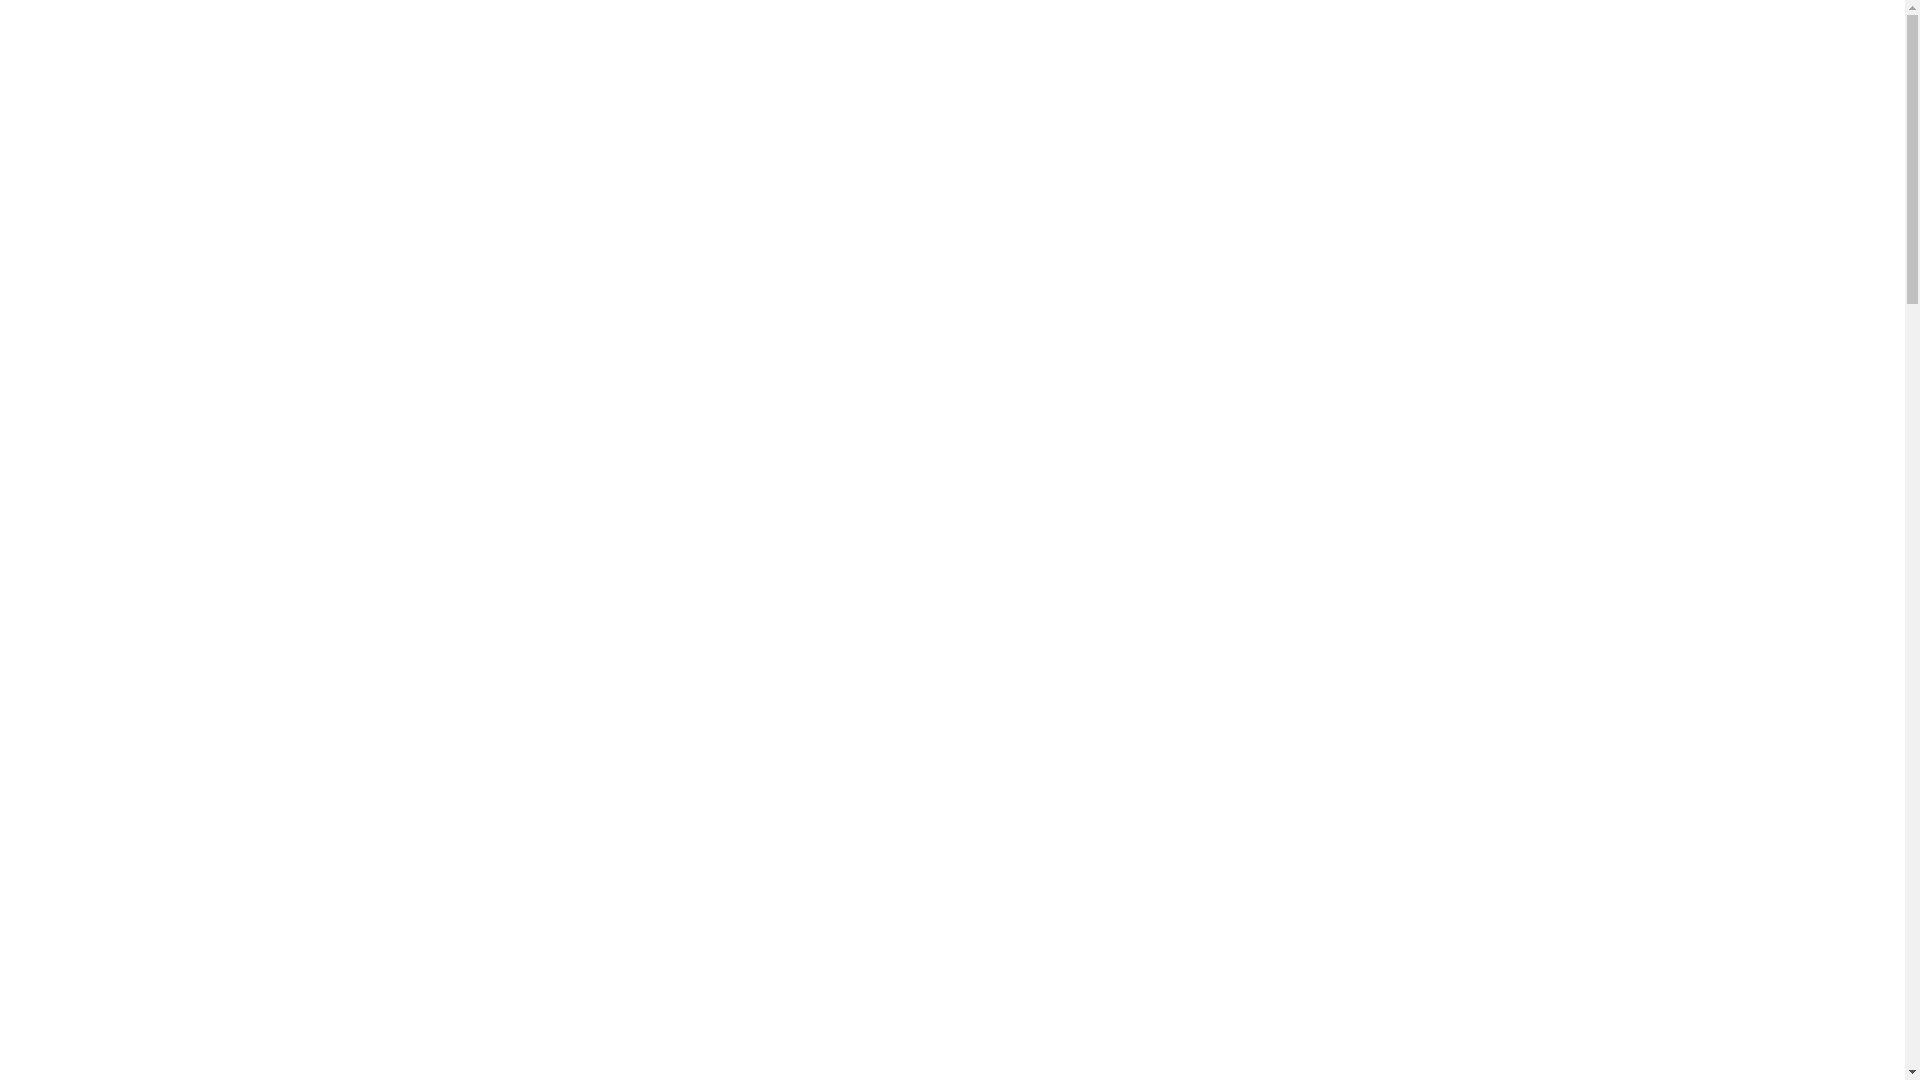 The image size is (1920, 1080). What do you see at coordinates (1550, 18) in the screenshot?
I see `Contact Us` at bounding box center [1550, 18].